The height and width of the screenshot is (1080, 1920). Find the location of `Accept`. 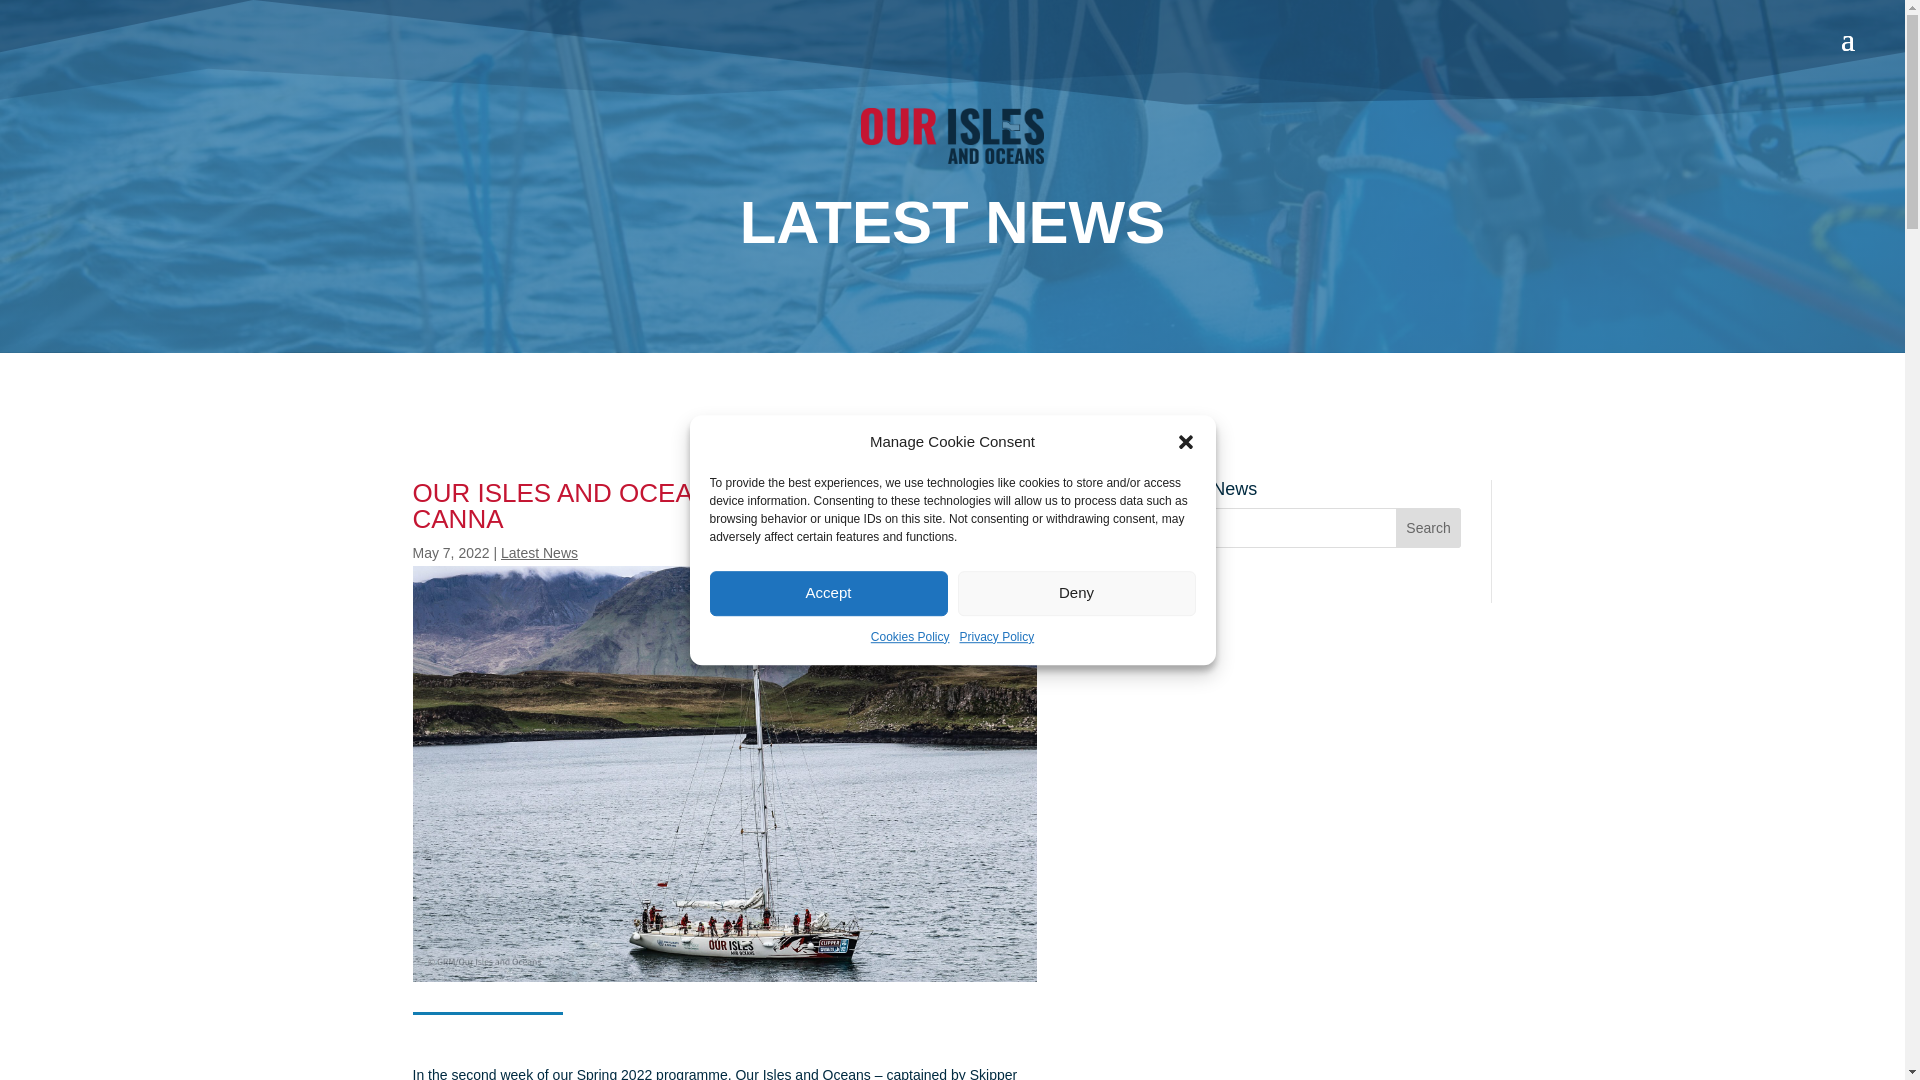

Accept is located at coordinates (829, 593).